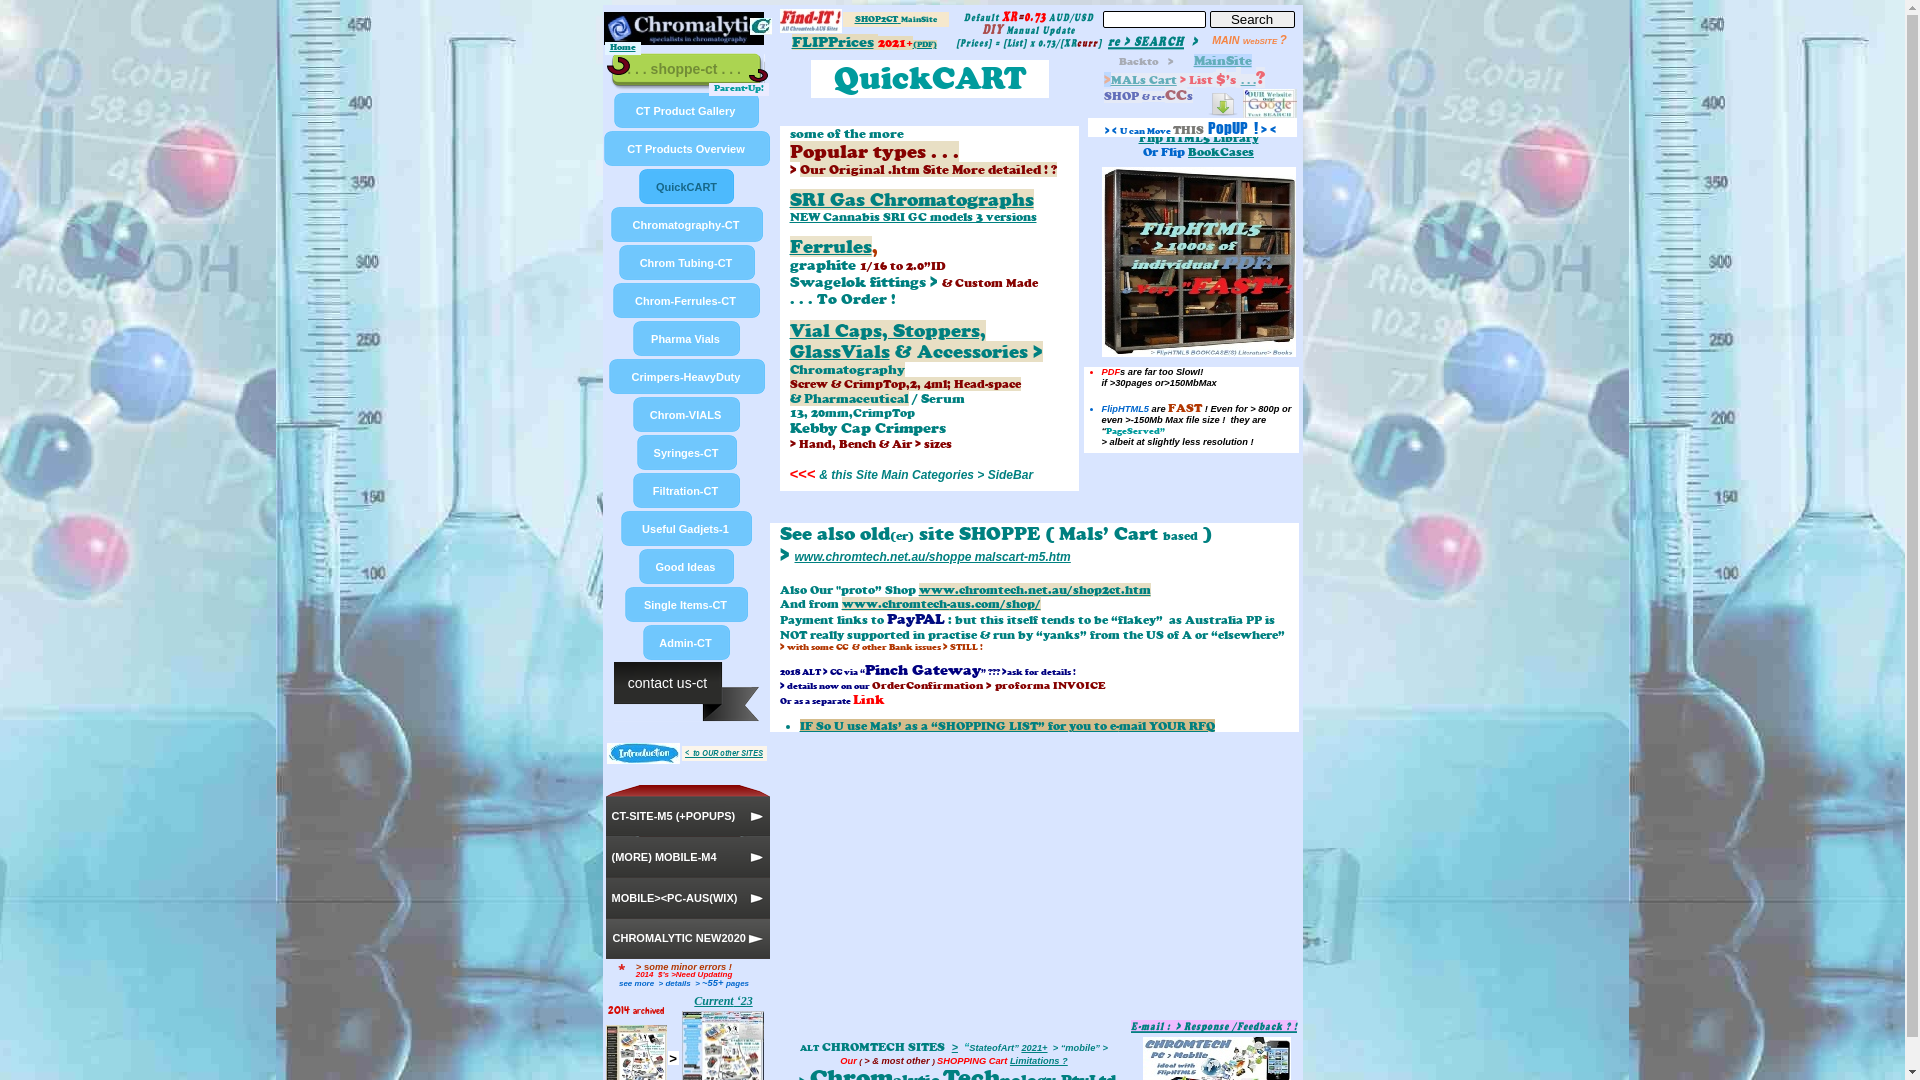 Image resolution: width=1920 pixels, height=1080 pixels. What do you see at coordinates (688, 377) in the screenshot?
I see `Crimpers-HeavyDuty` at bounding box center [688, 377].